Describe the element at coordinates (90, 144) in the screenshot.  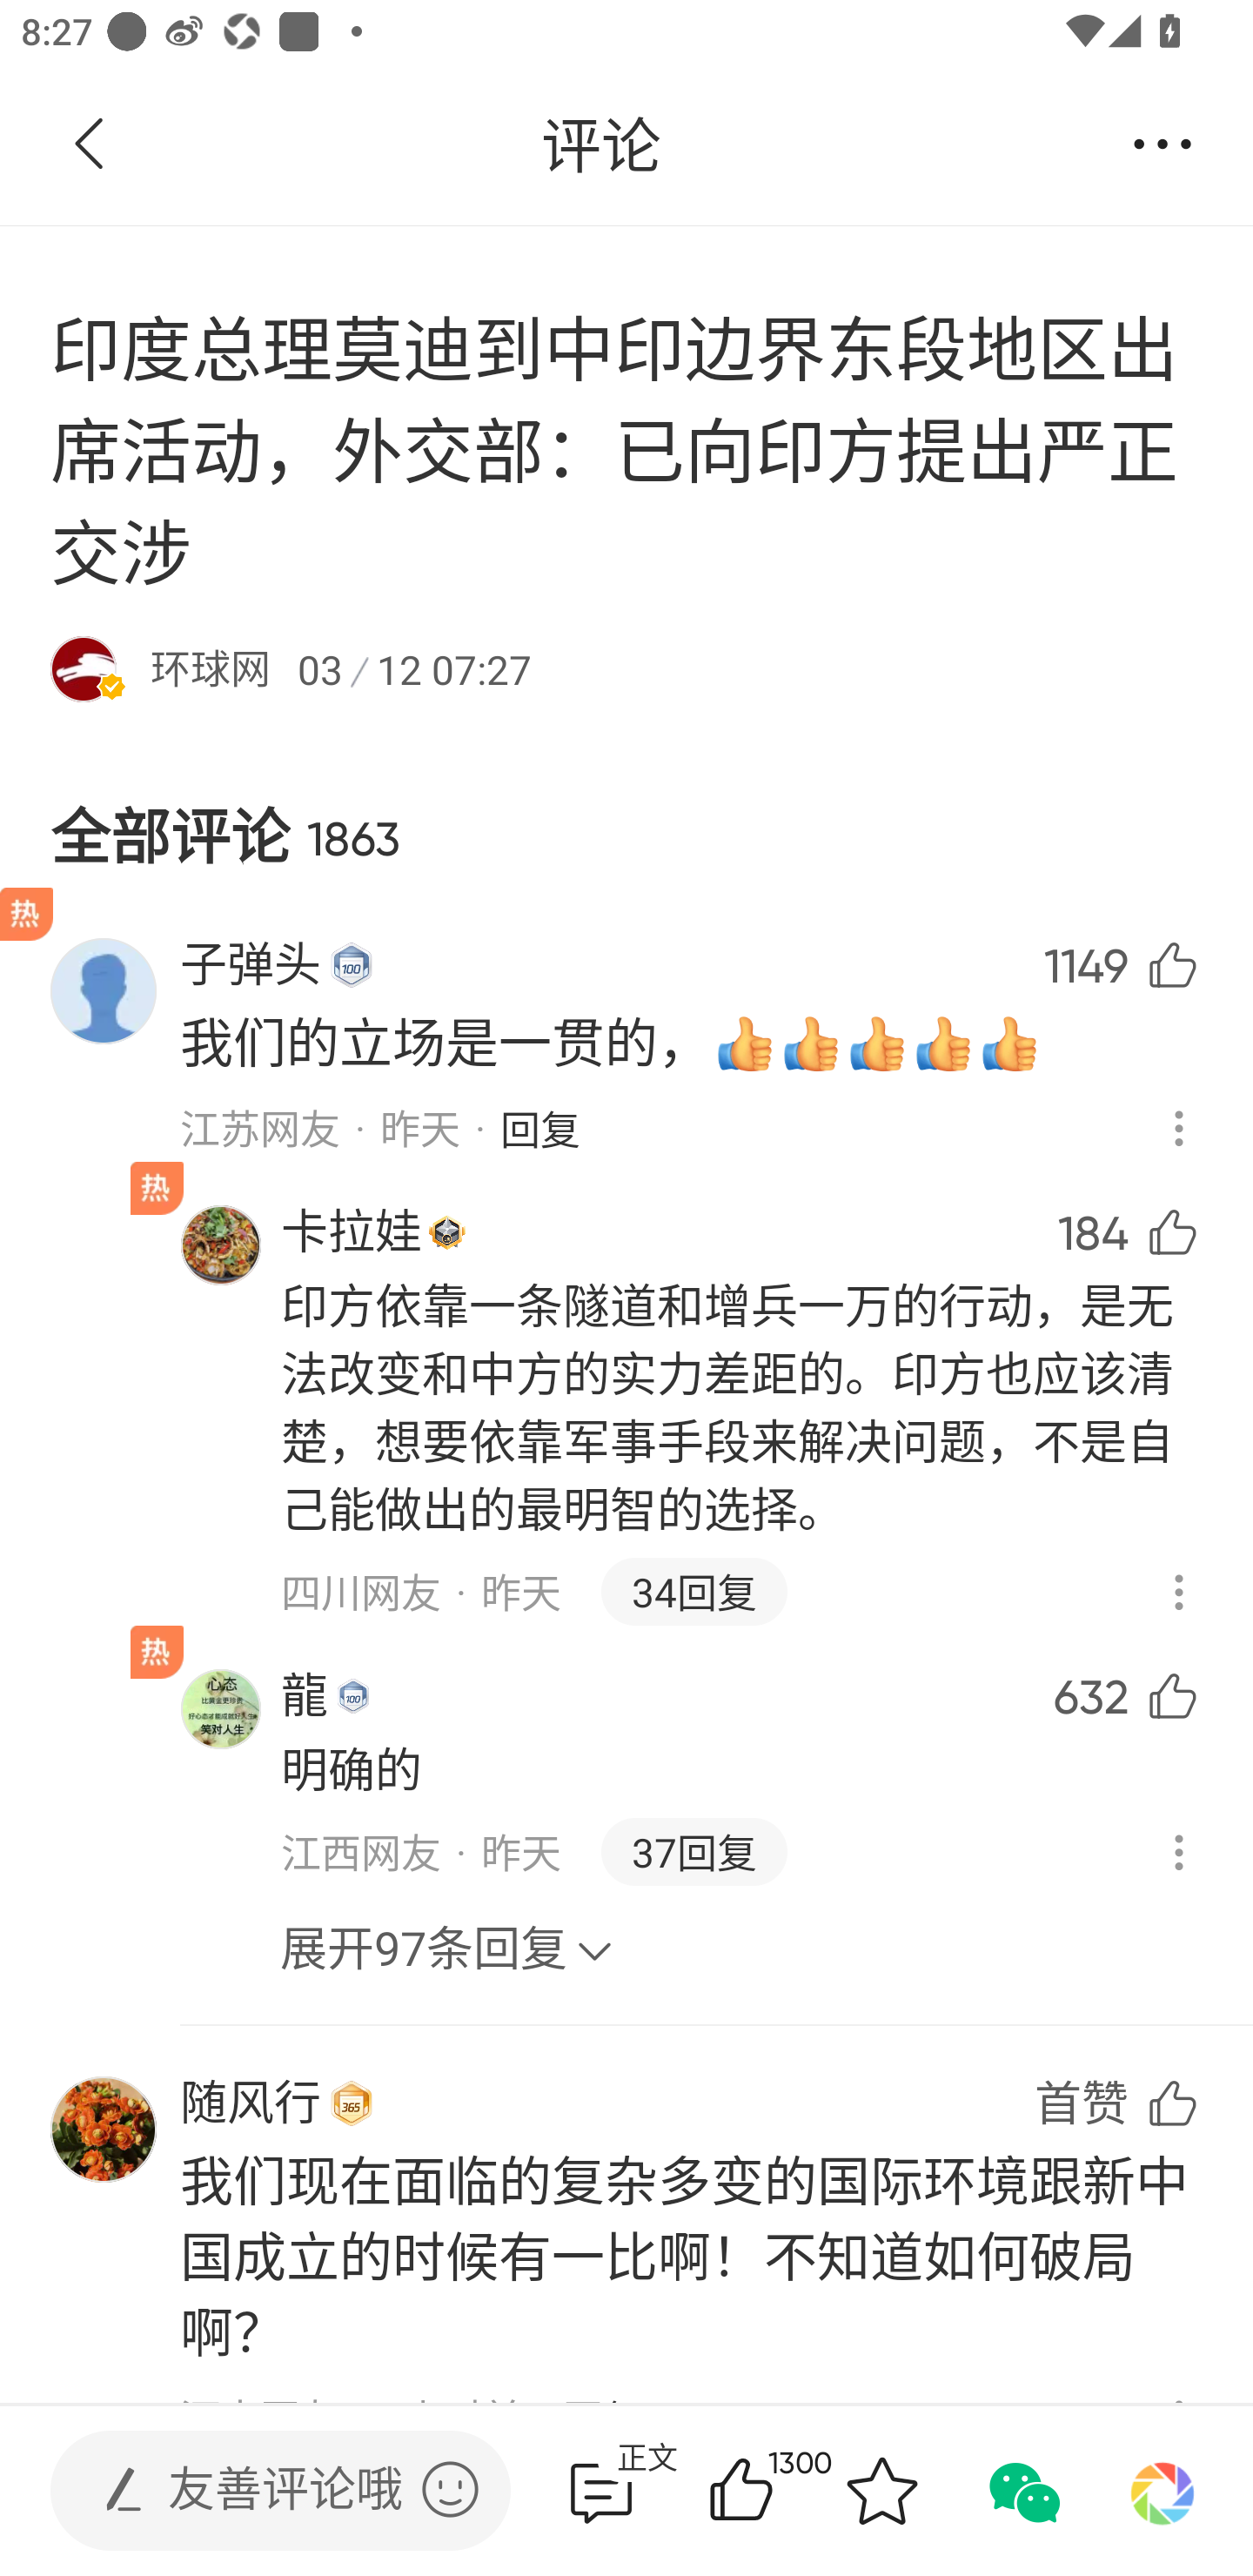
I see ` 返回` at that location.